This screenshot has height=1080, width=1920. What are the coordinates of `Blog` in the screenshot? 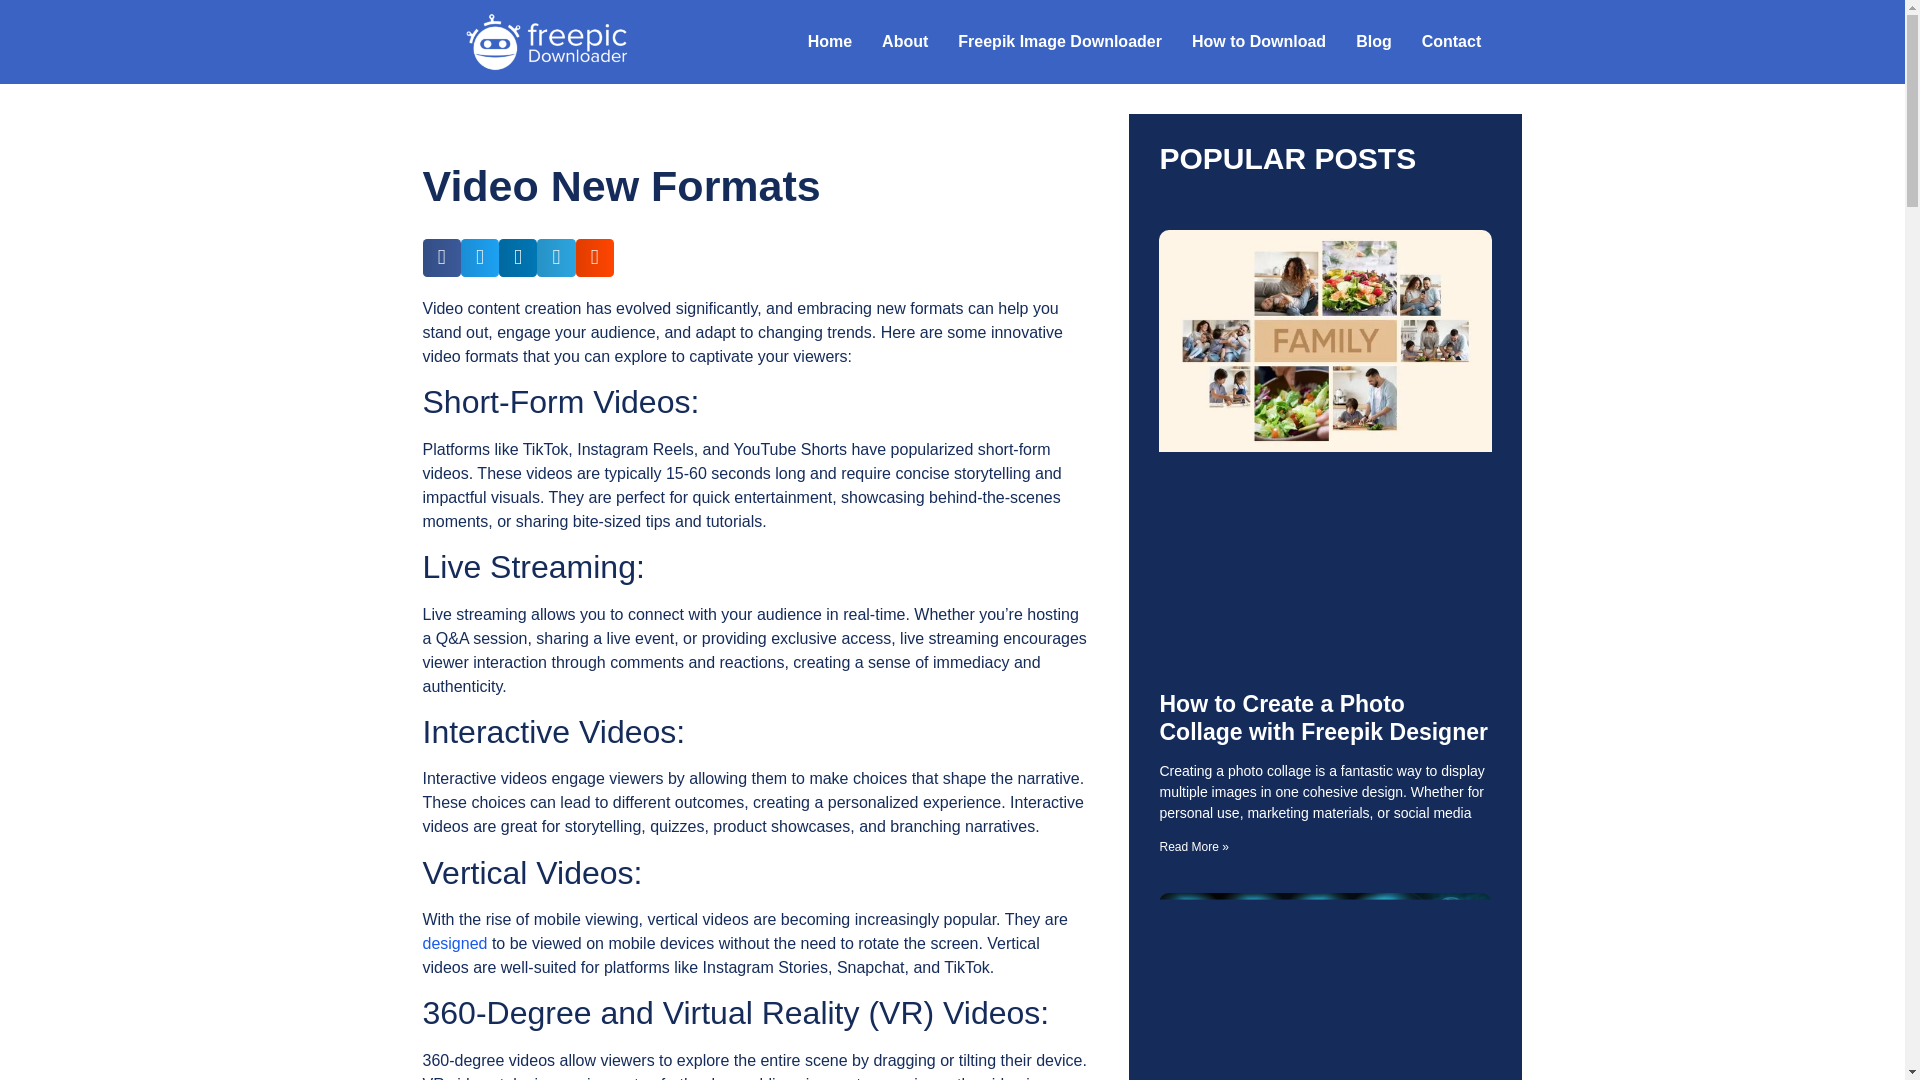 It's located at (1374, 42).